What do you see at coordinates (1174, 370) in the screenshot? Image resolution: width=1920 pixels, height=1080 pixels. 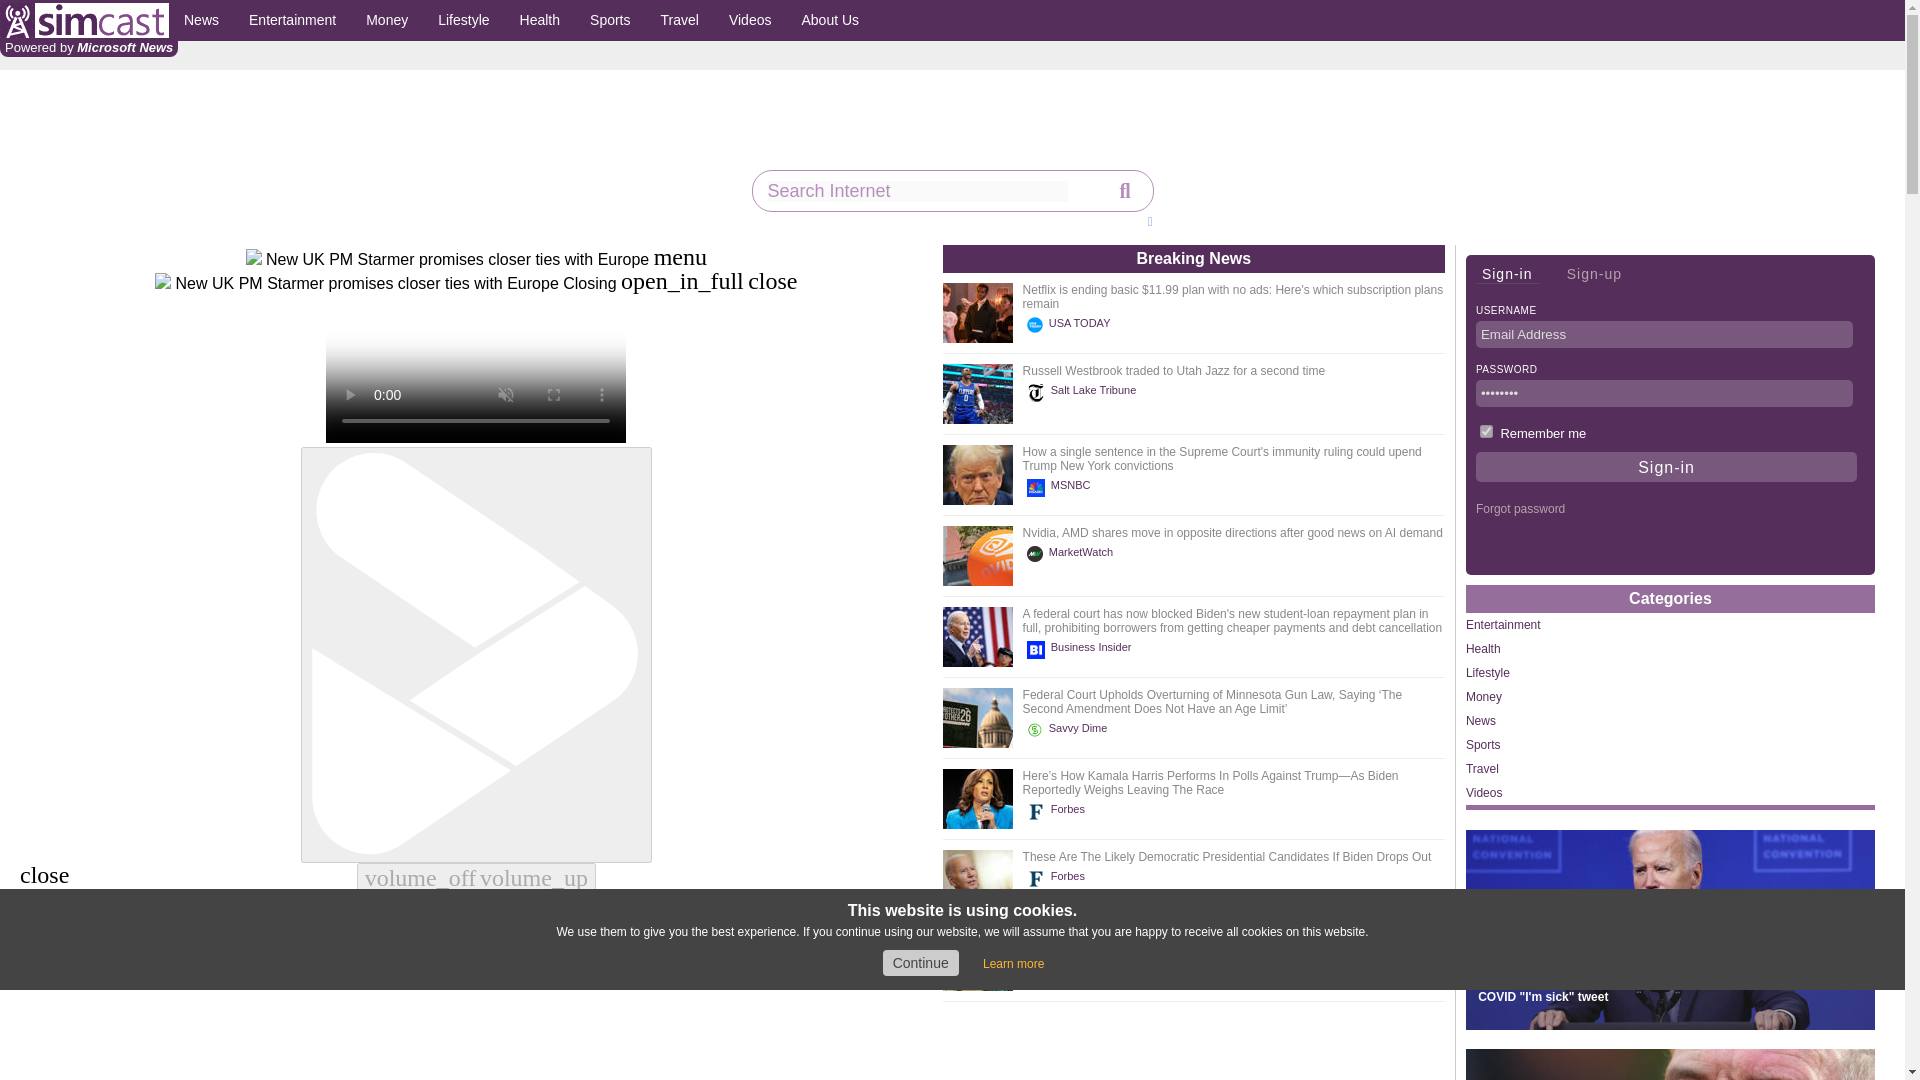 I see `Russell Westbrook traded to Utah Jazz for a second time` at bounding box center [1174, 370].